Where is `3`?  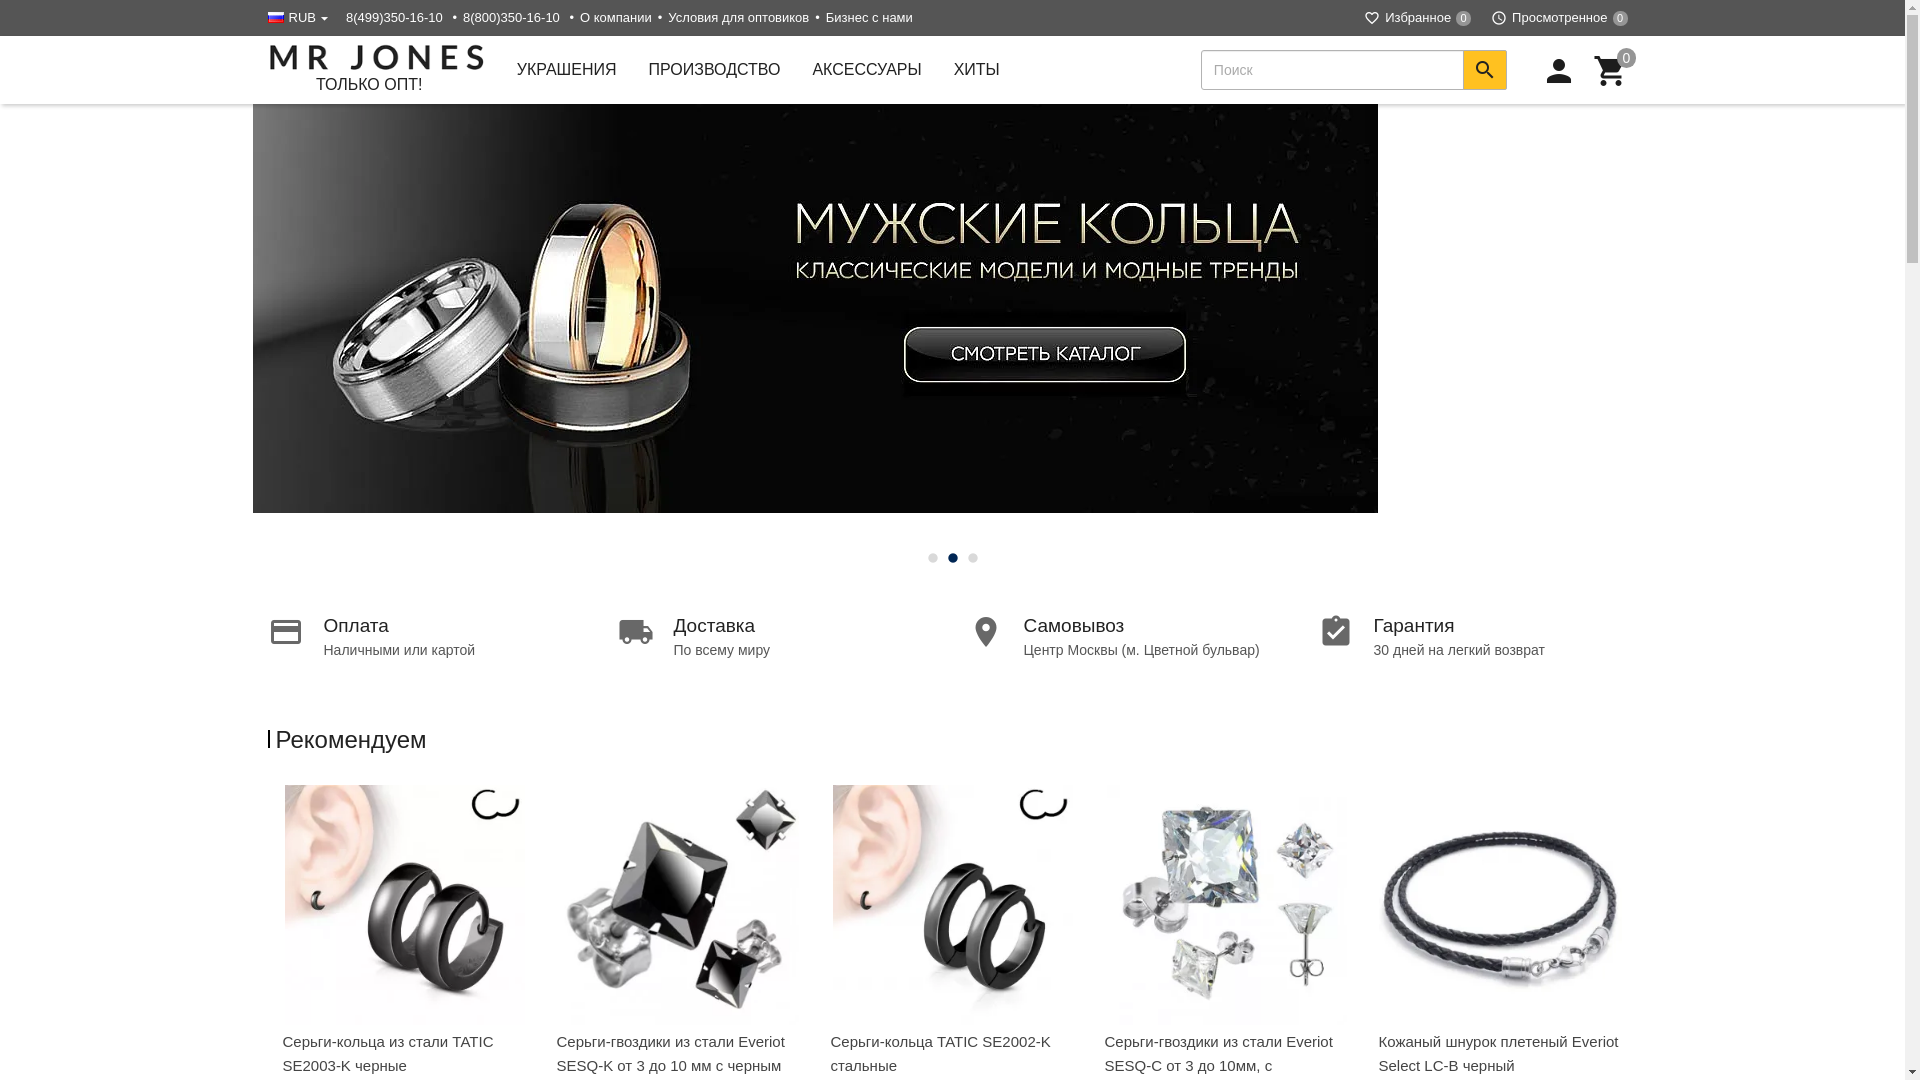
3 is located at coordinates (972, 558).